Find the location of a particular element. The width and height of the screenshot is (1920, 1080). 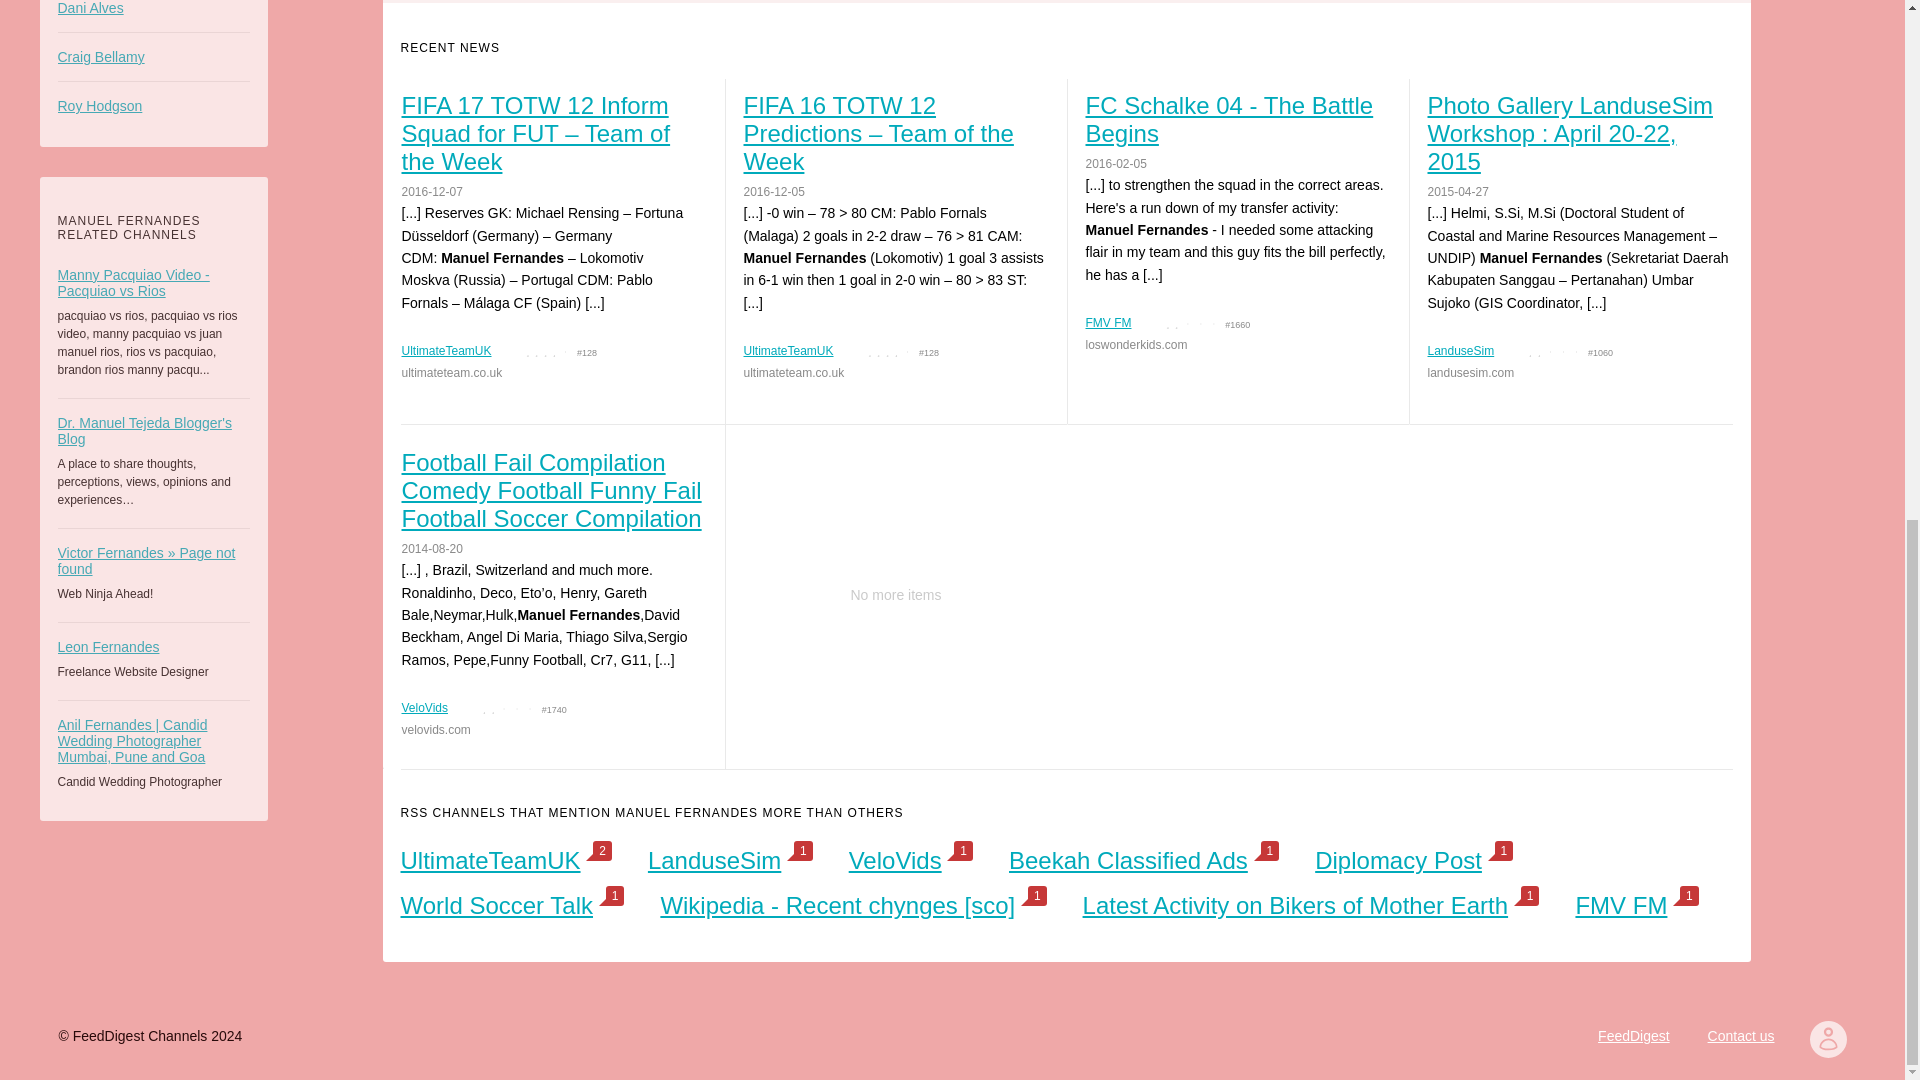

FC Schalke 04 - The Battle Begins is located at coordinates (1237, 119).